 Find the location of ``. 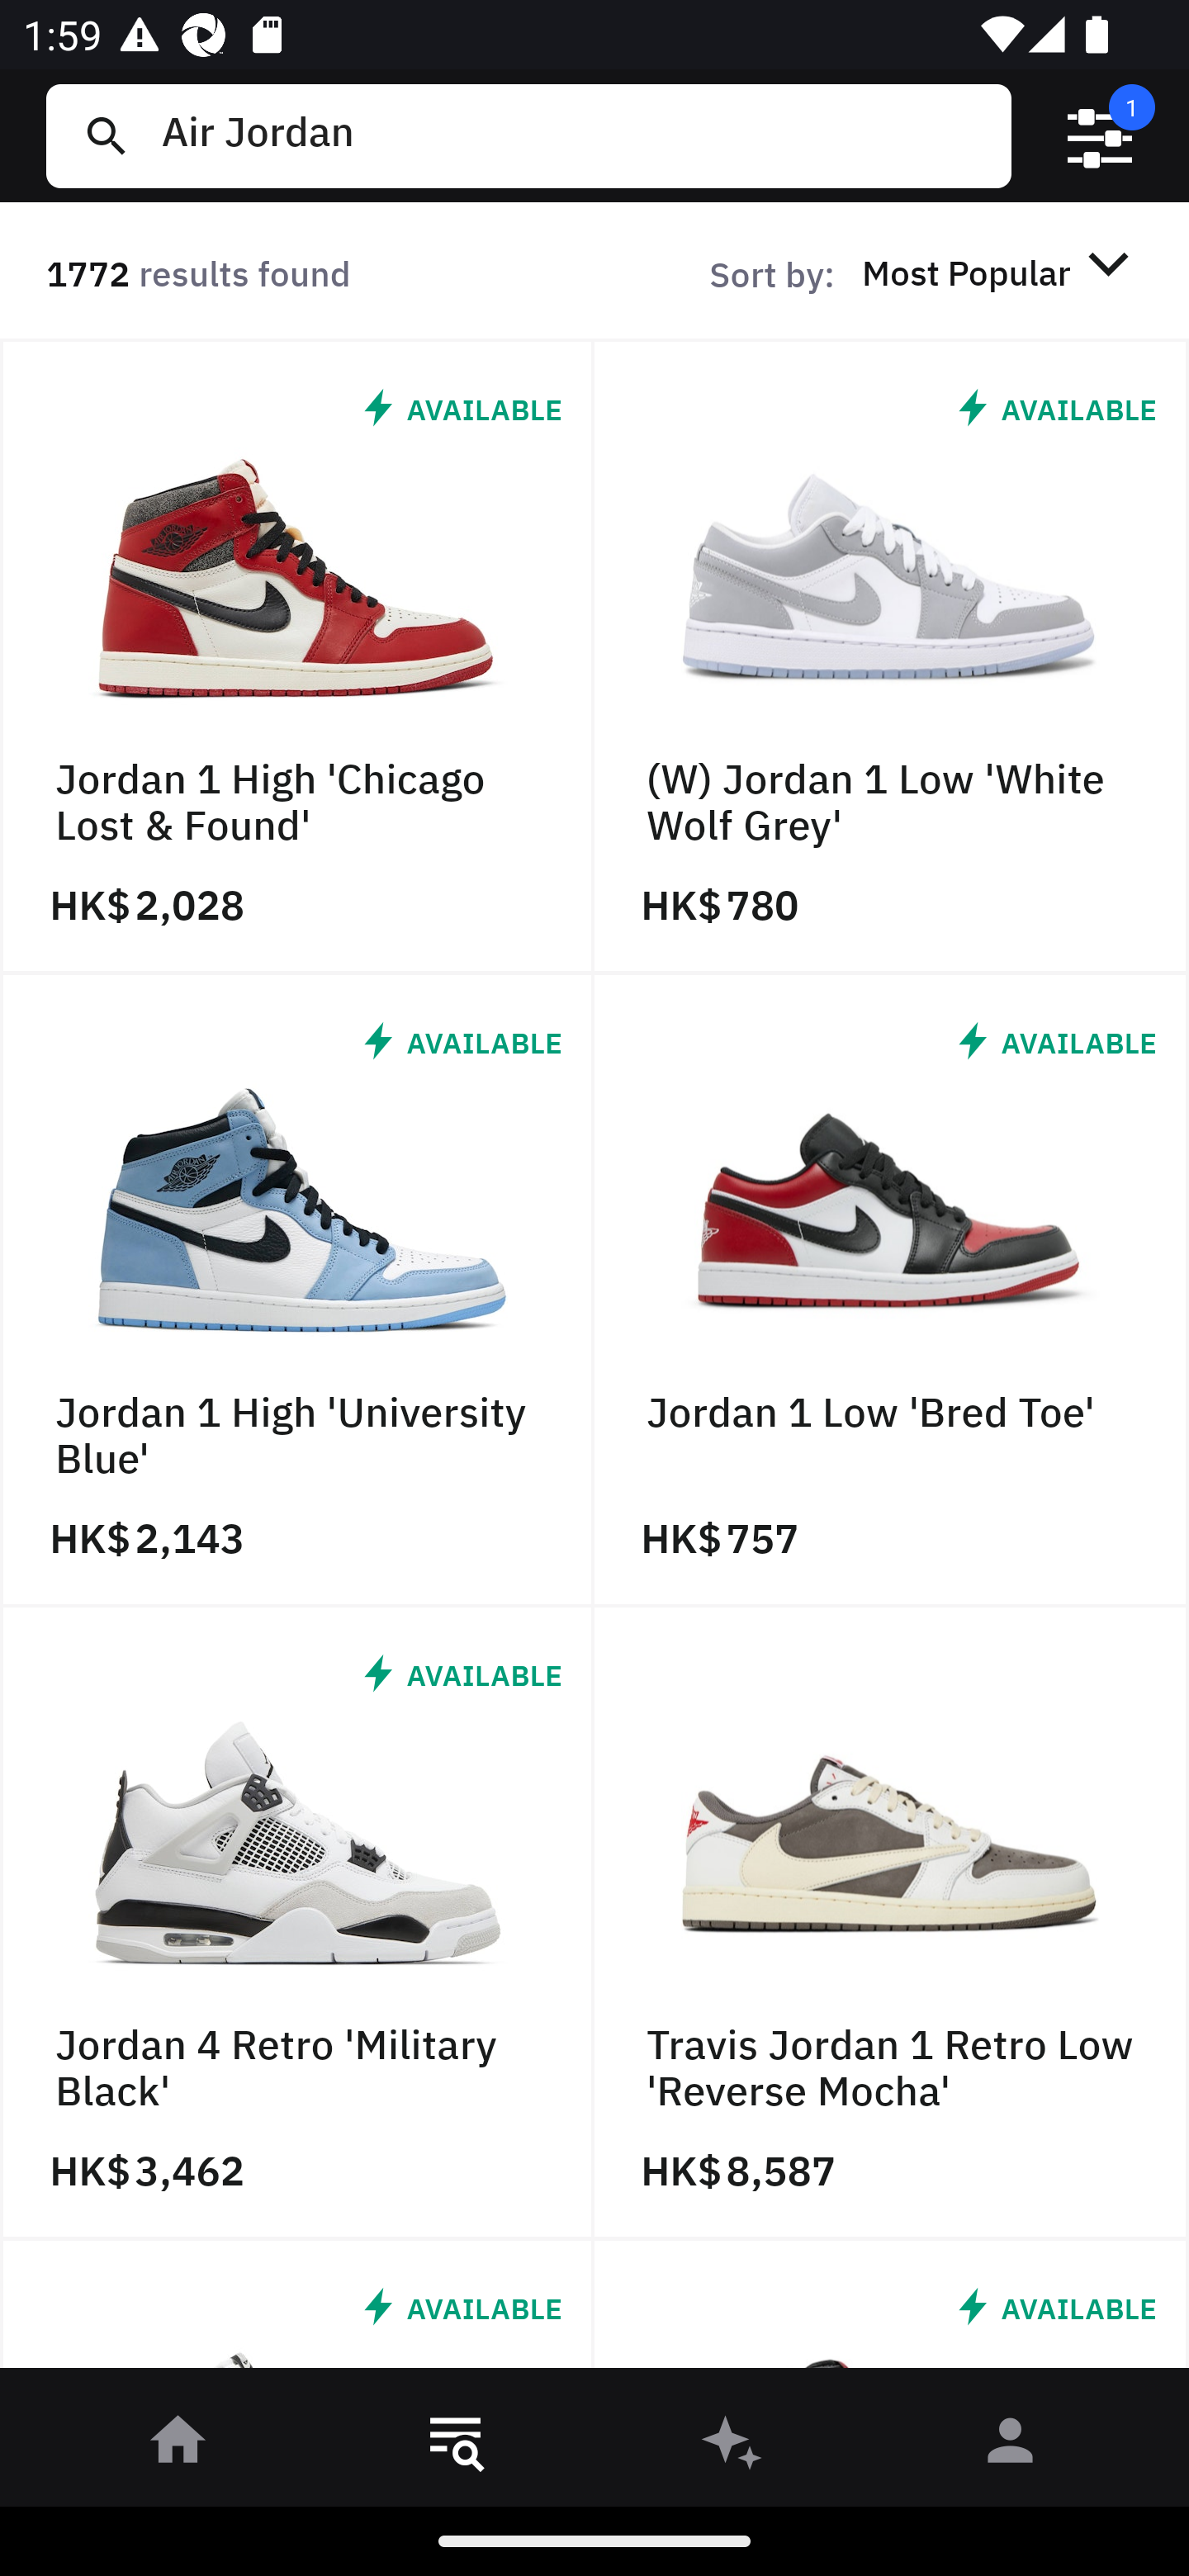

 is located at coordinates (1100, 136).